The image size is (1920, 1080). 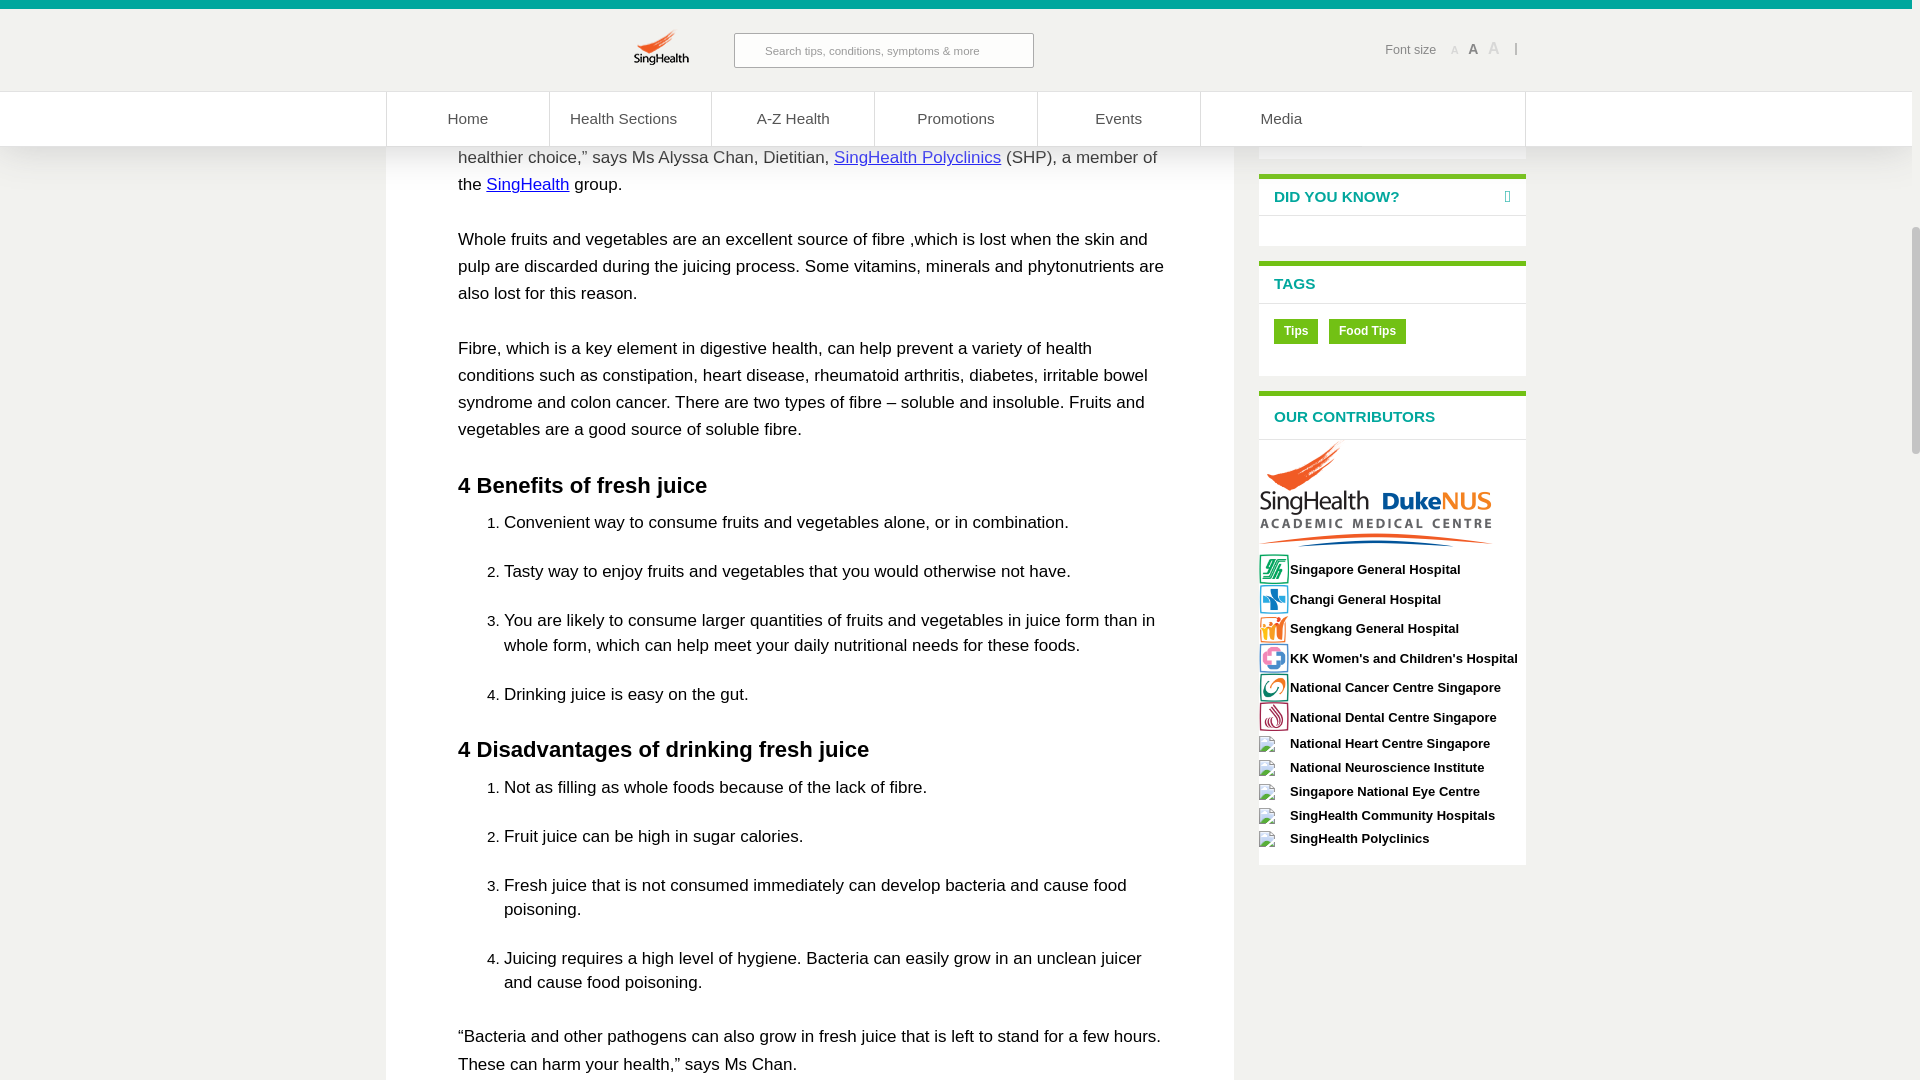 What do you see at coordinates (916, 157) in the screenshot?
I see `SingHealth Polyclinics` at bounding box center [916, 157].